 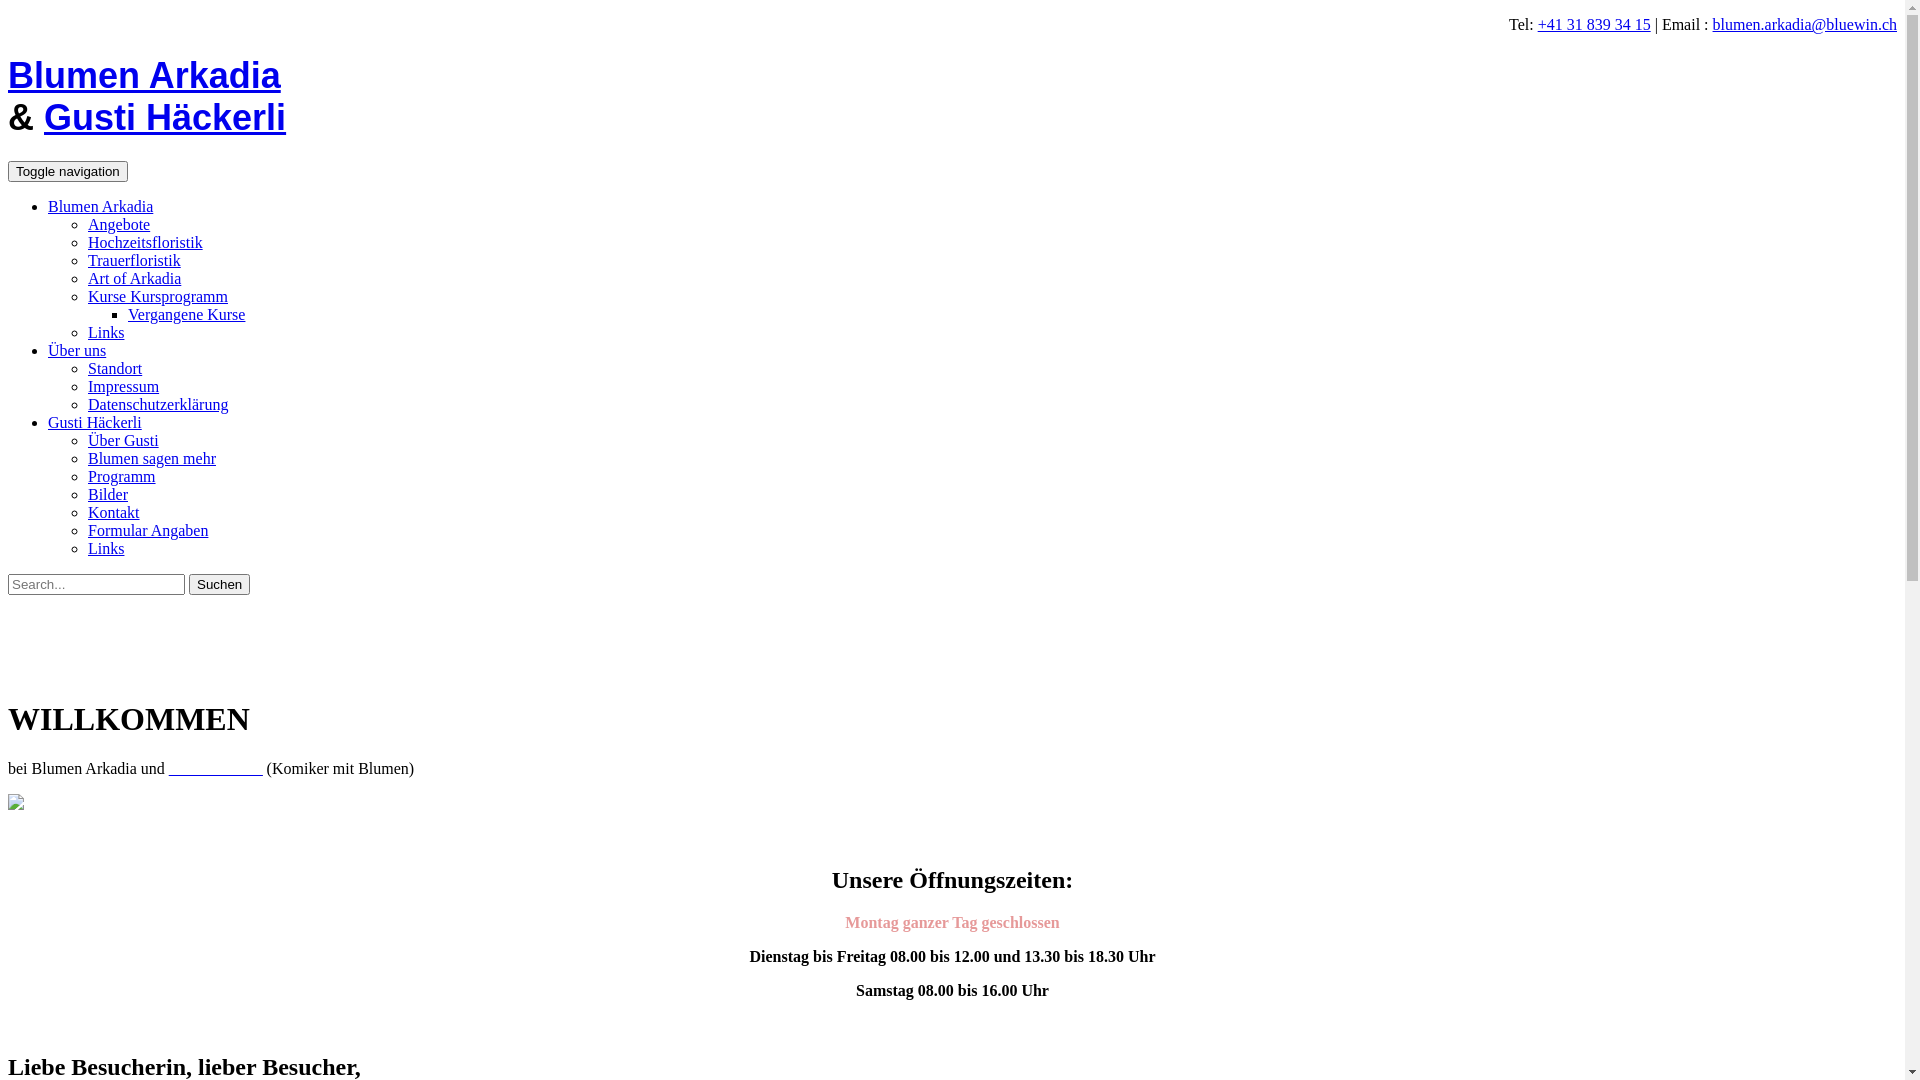 What do you see at coordinates (106, 332) in the screenshot?
I see `Links` at bounding box center [106, 332].